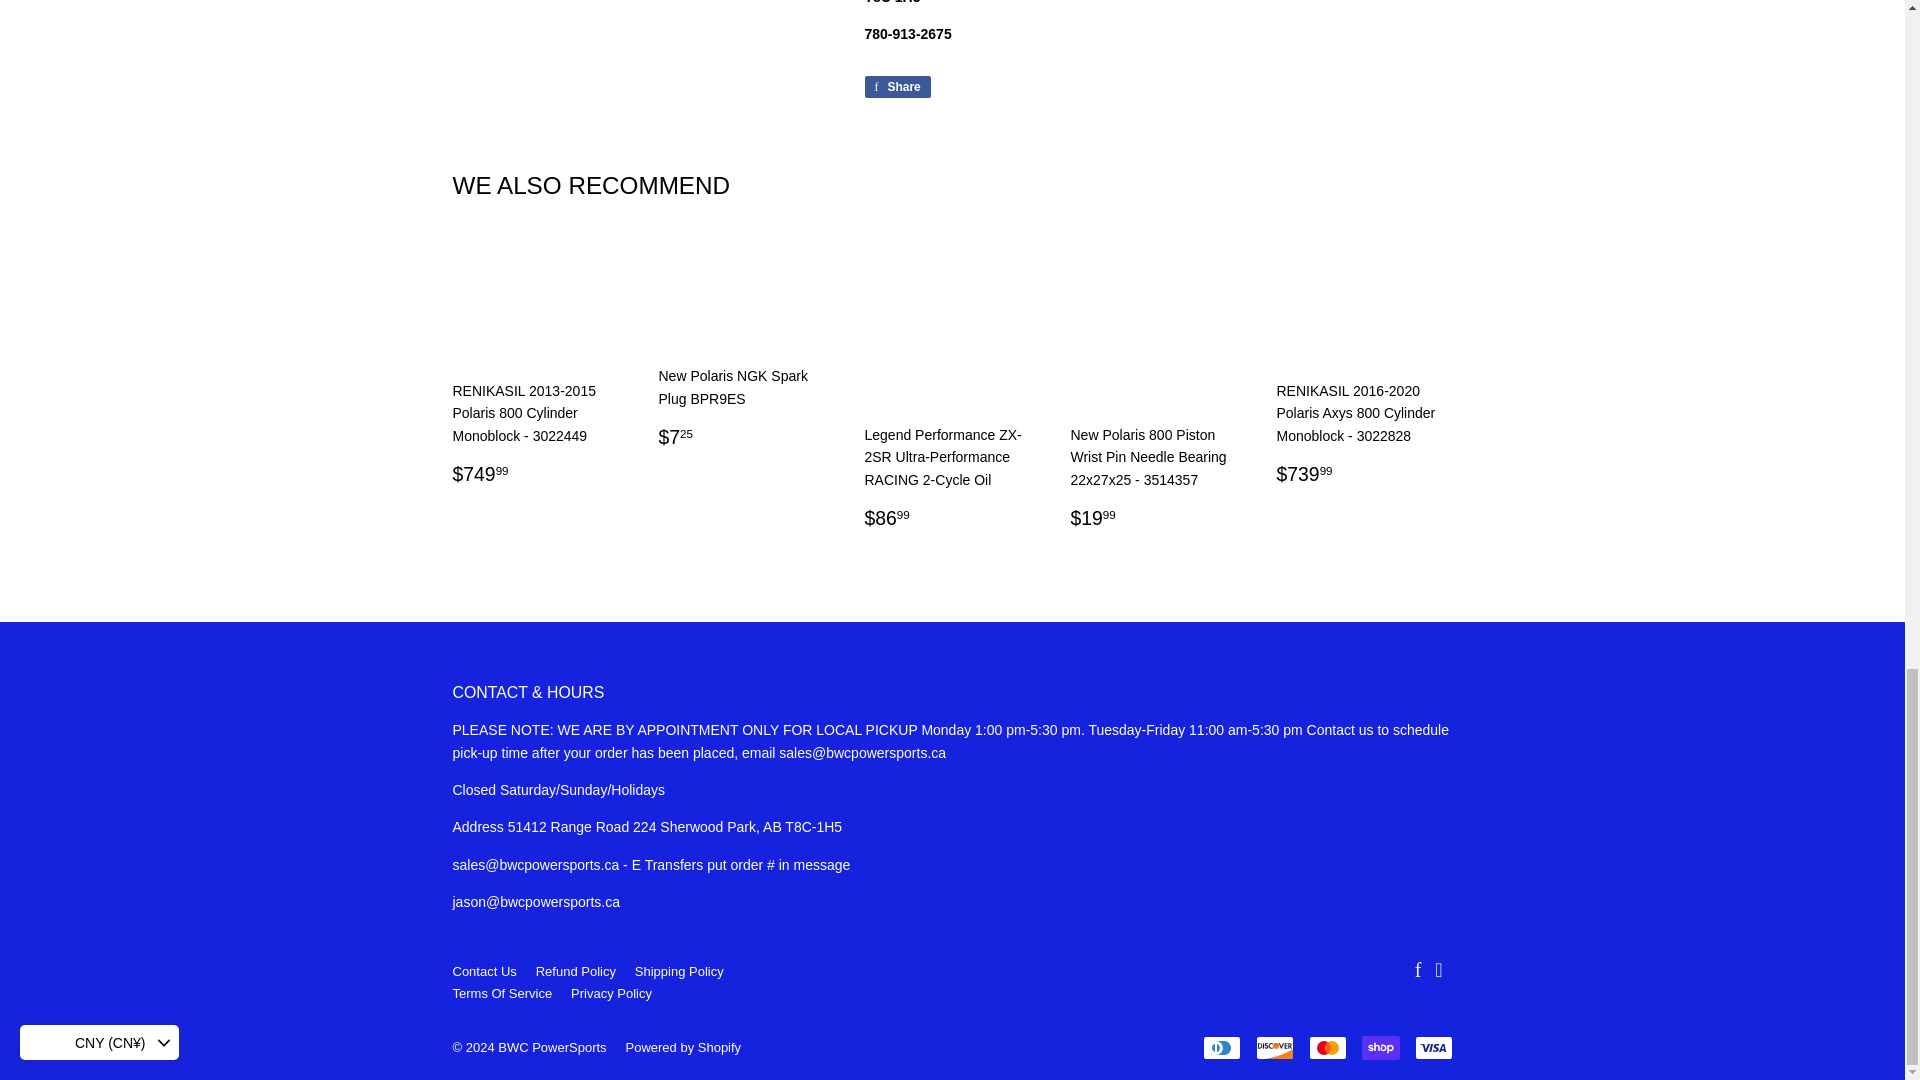  Describe the element at coordinates (1220, 1047) in the screenshot. I see `Diners Club` at that location.